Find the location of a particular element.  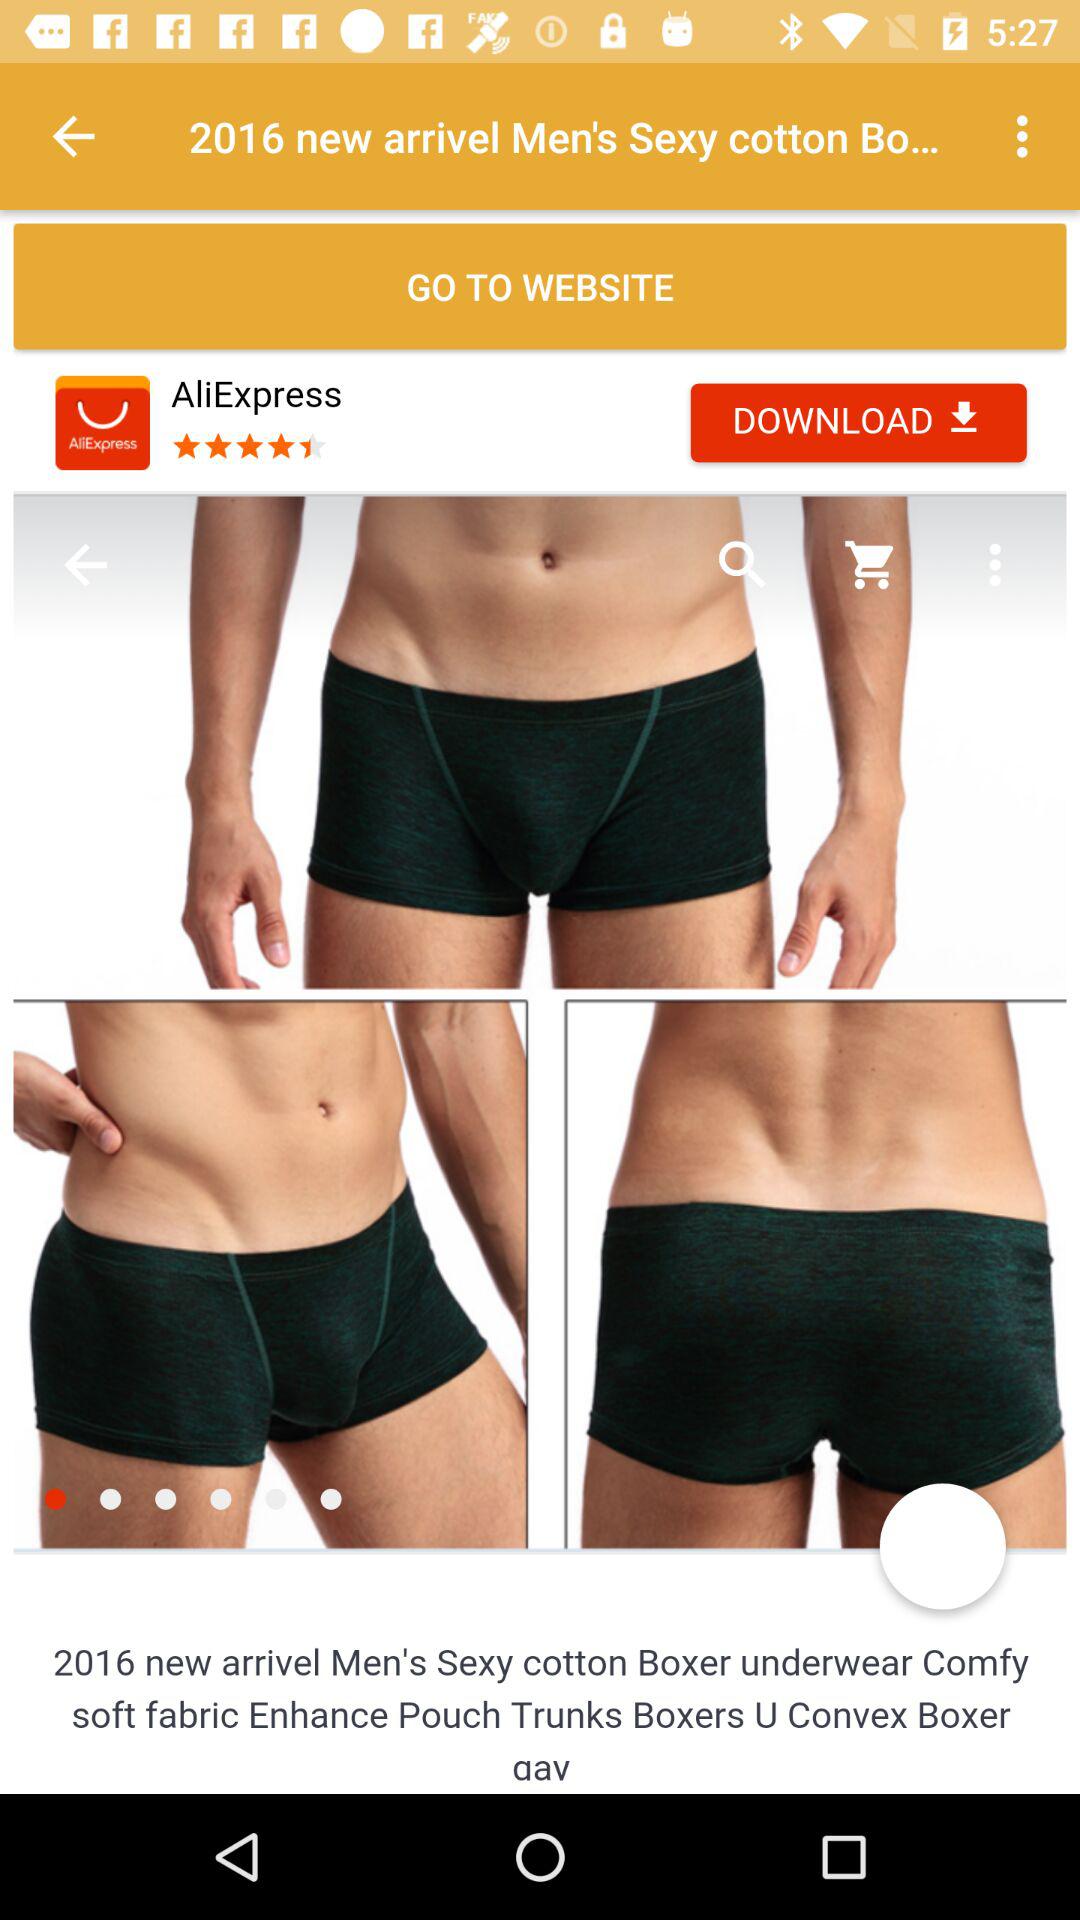

item image is located at coordinates (540, 1067).